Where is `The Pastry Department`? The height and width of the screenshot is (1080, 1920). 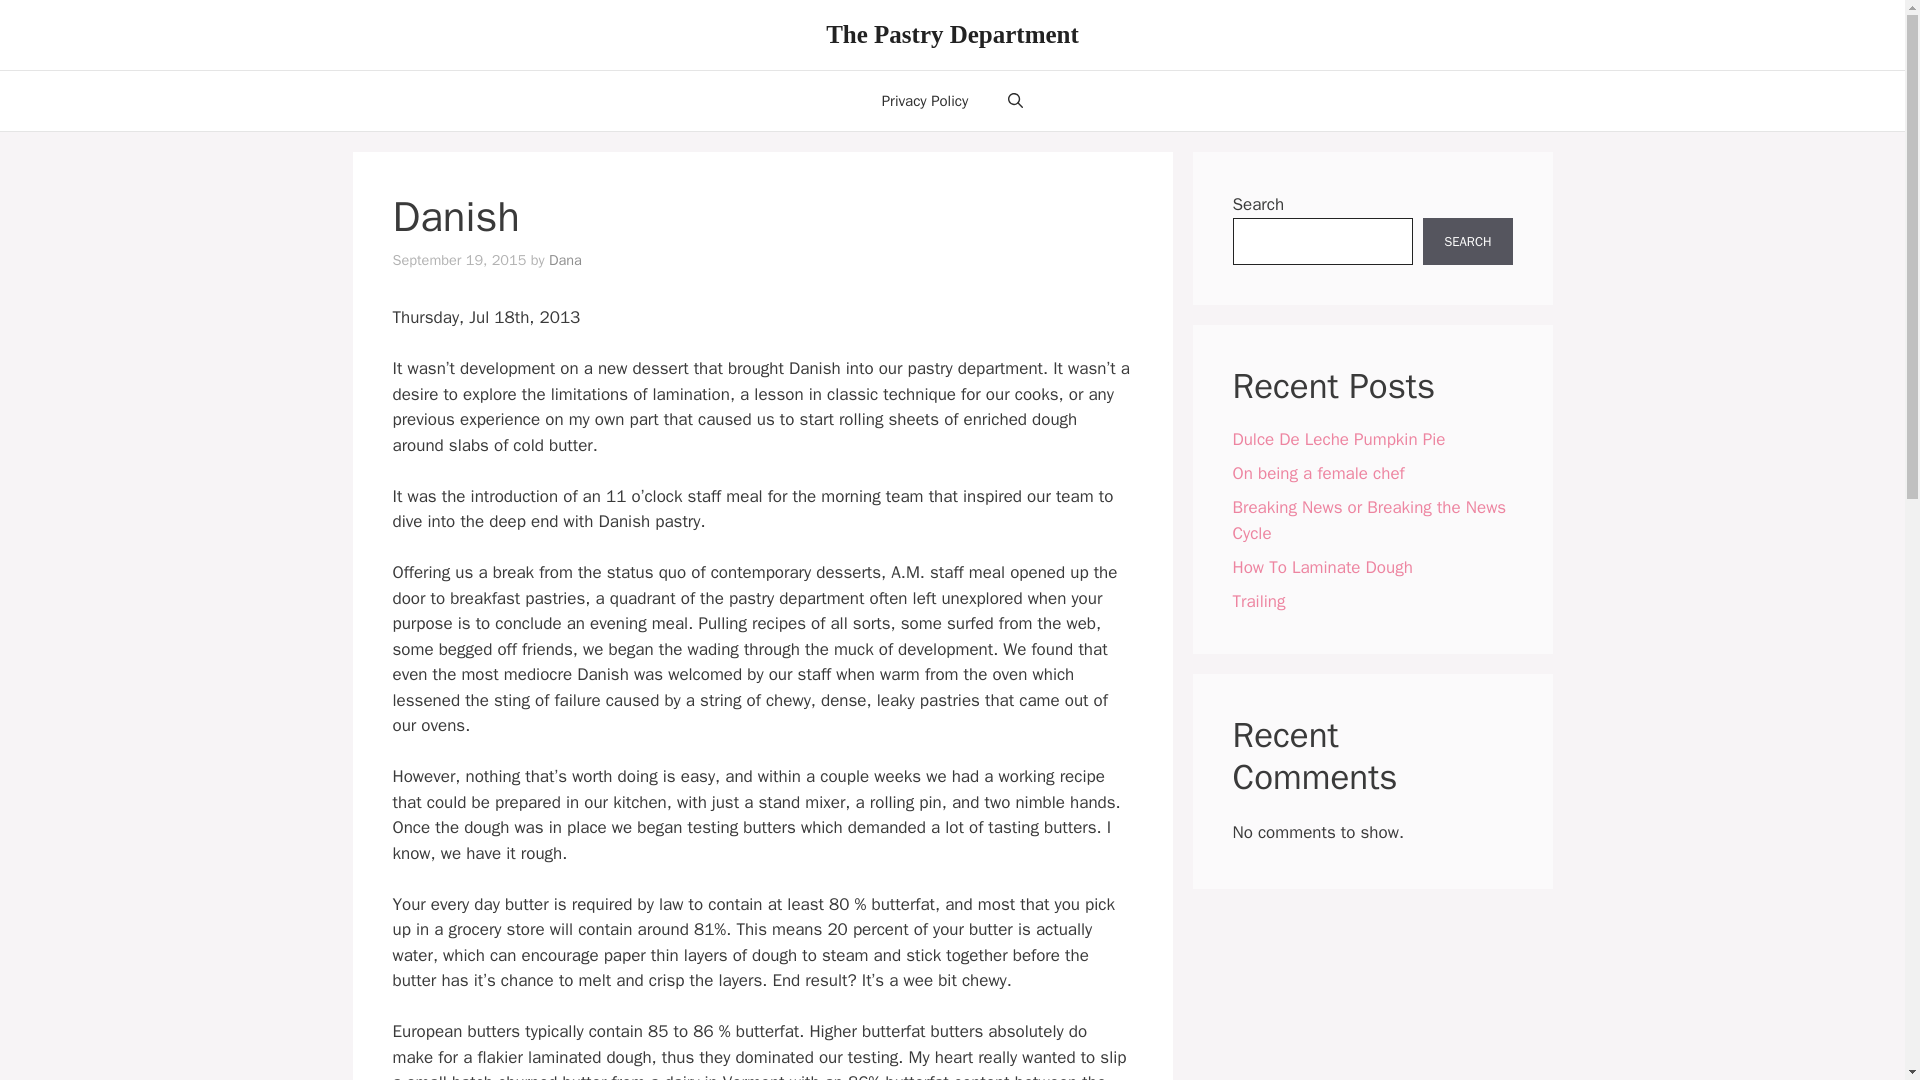 The Pastry Department is located at coordinates (952, 34).